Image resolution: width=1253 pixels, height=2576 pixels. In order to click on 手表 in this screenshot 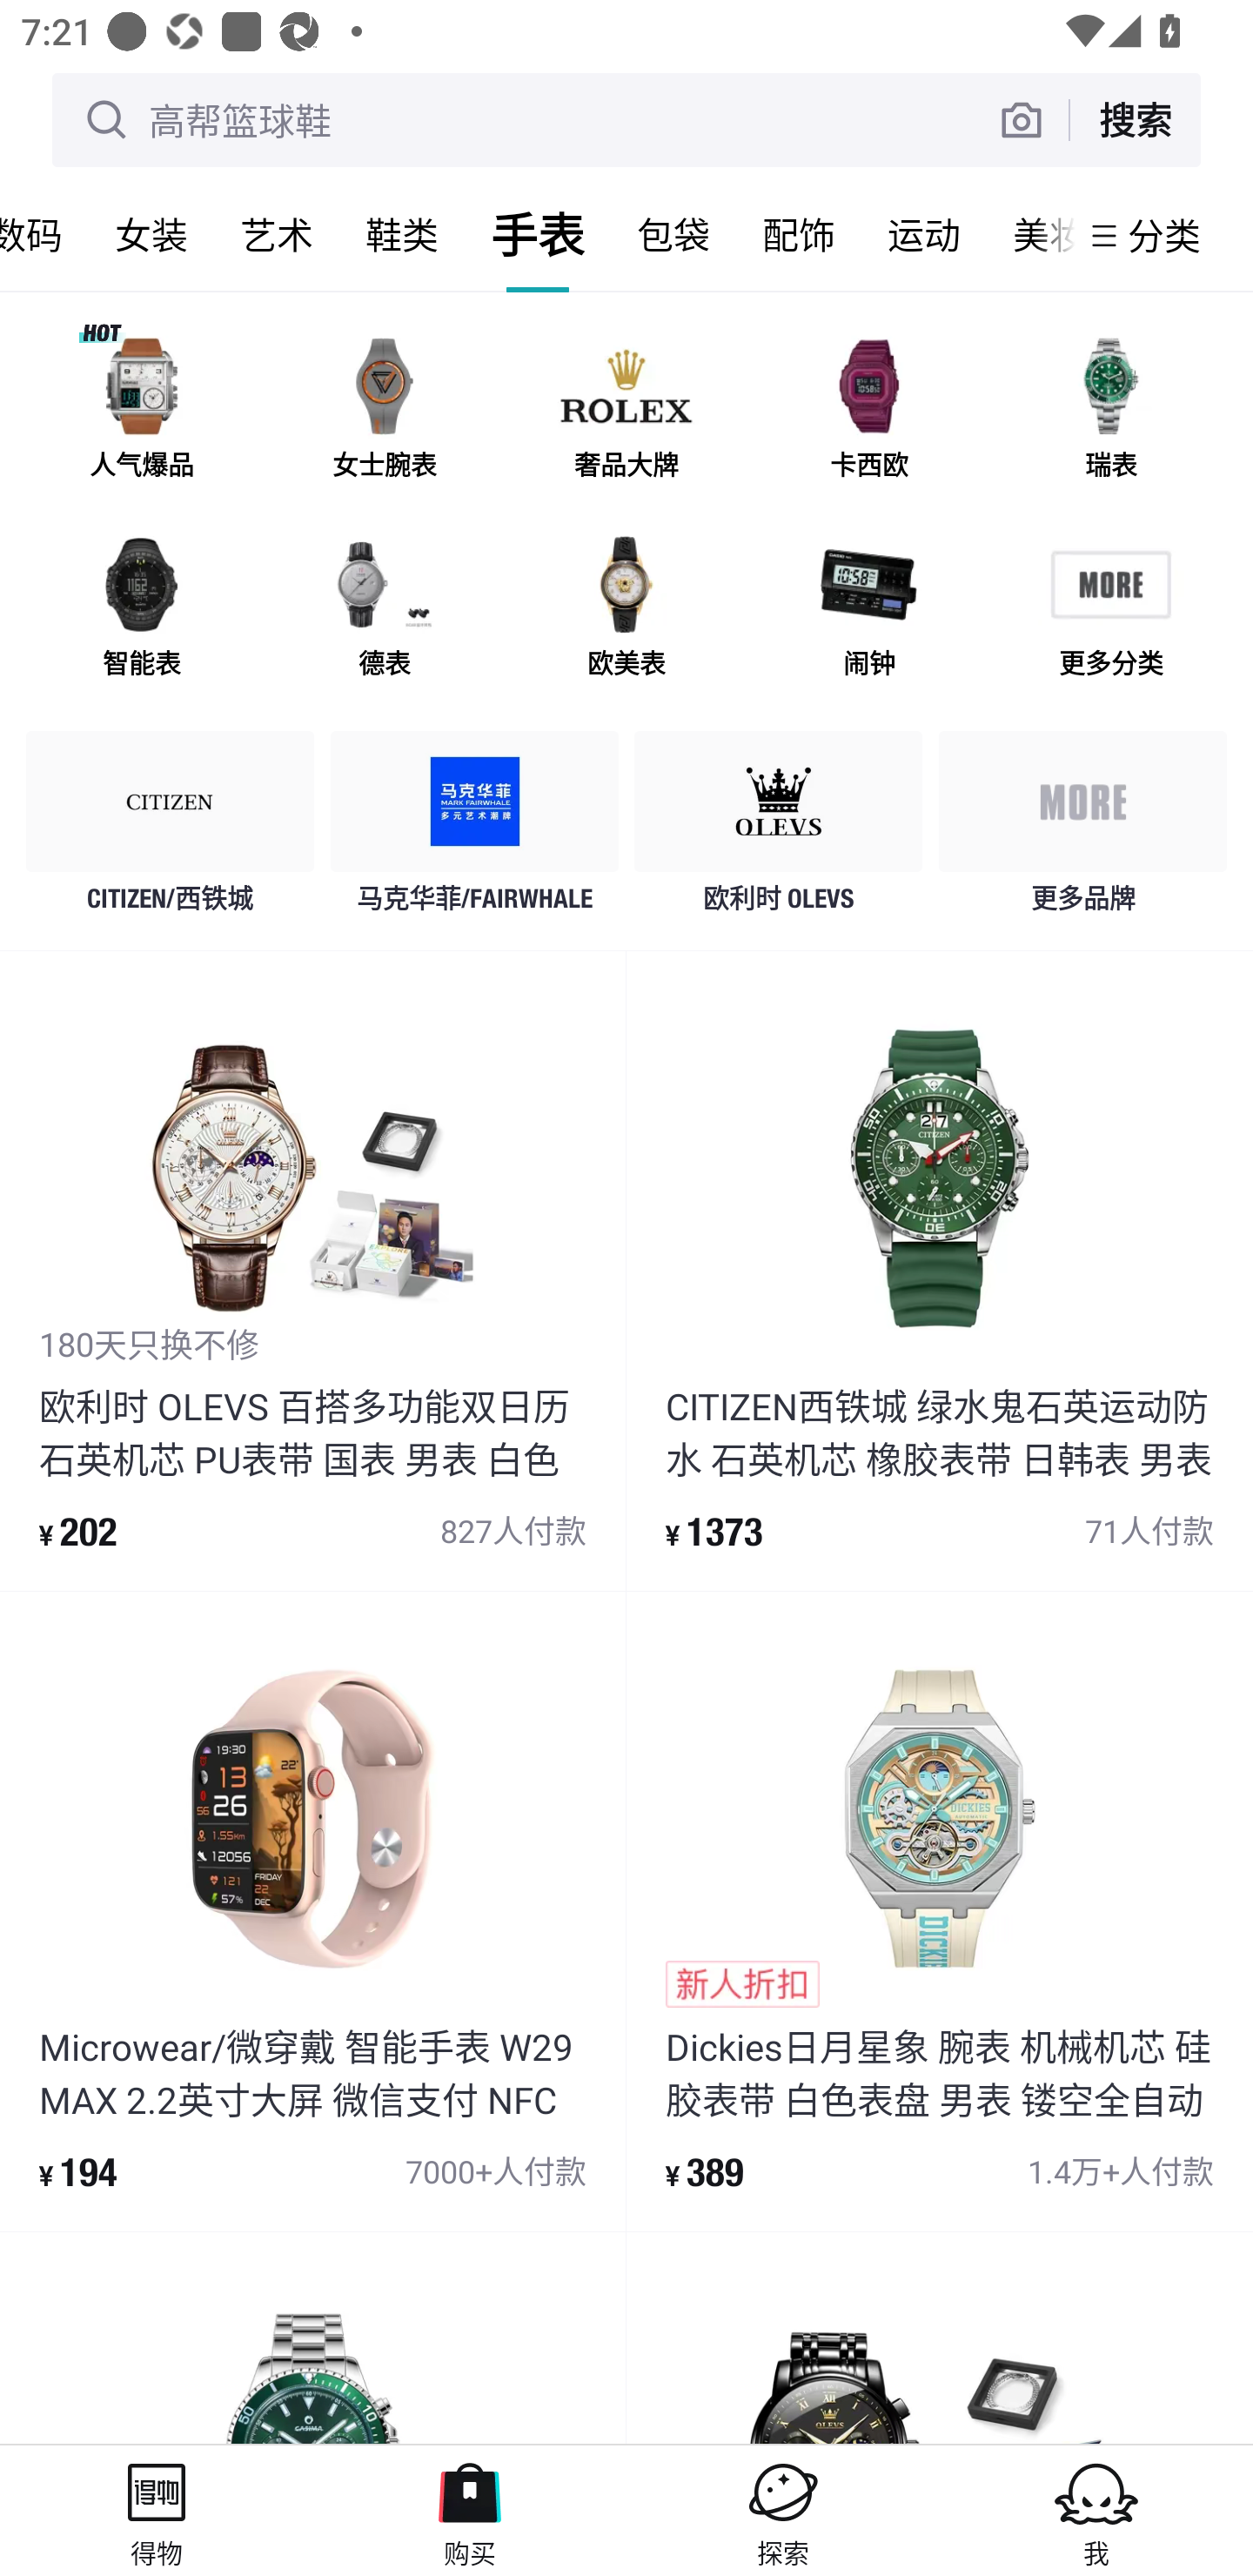, I will do `click(538, 235)`.